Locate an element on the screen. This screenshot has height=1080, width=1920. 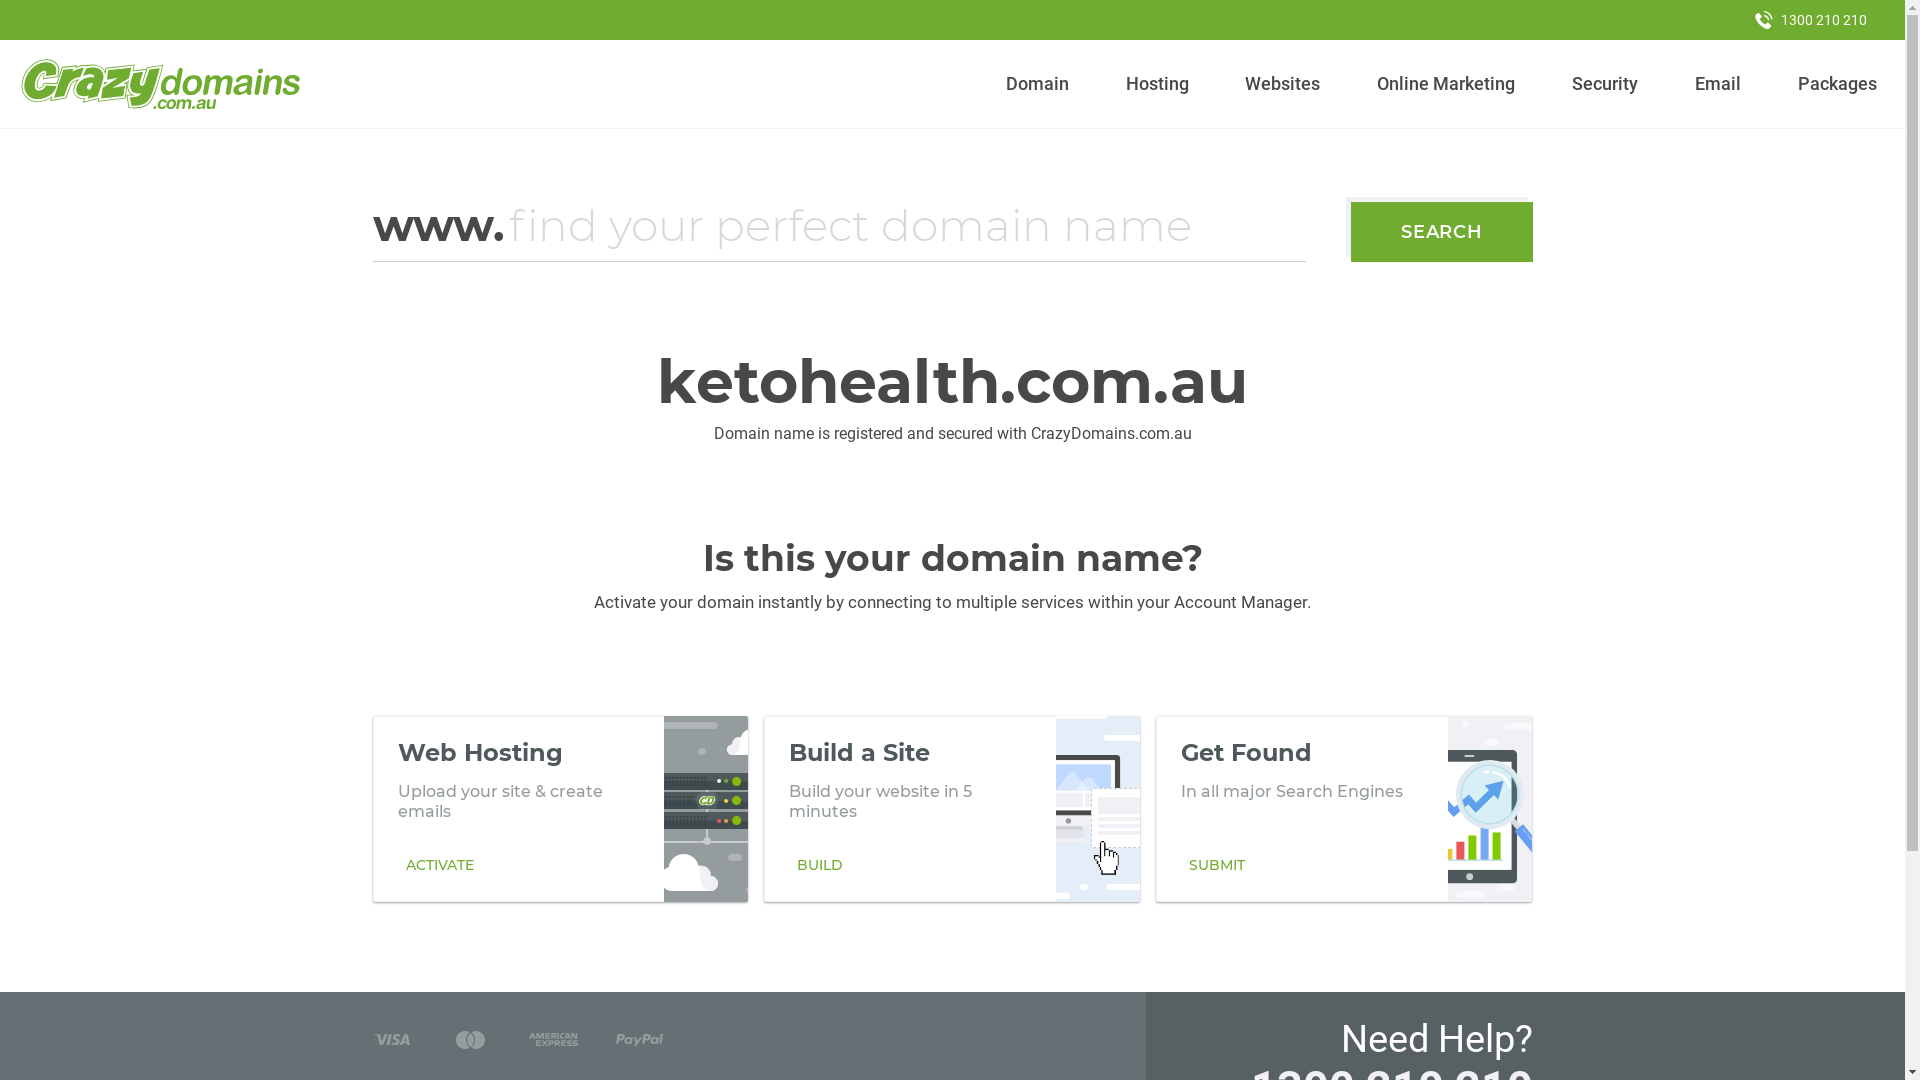
Security is located at coordinates (1606, 84).